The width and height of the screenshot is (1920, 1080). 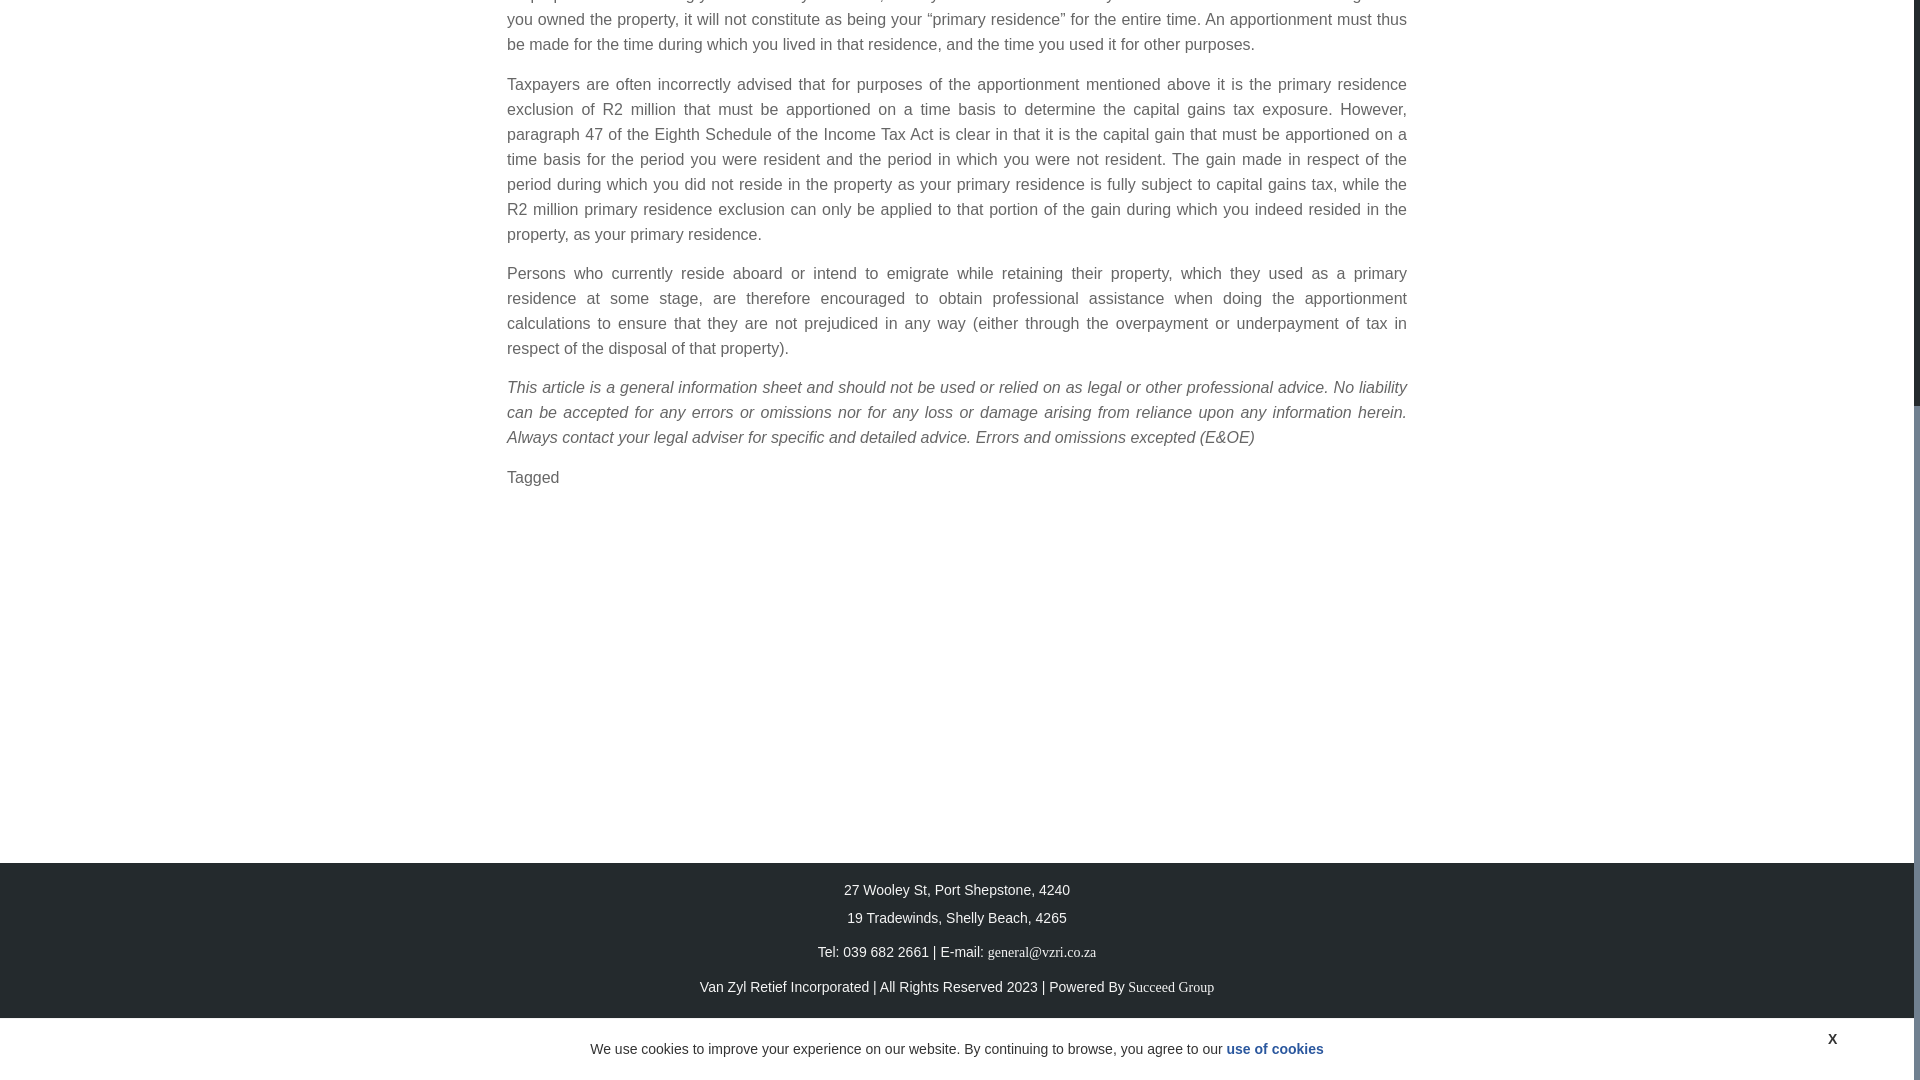 What do you see at coordinates (860, 750) in the screenshot?
I see `Call Us Today` at bounding box center [860, 750].